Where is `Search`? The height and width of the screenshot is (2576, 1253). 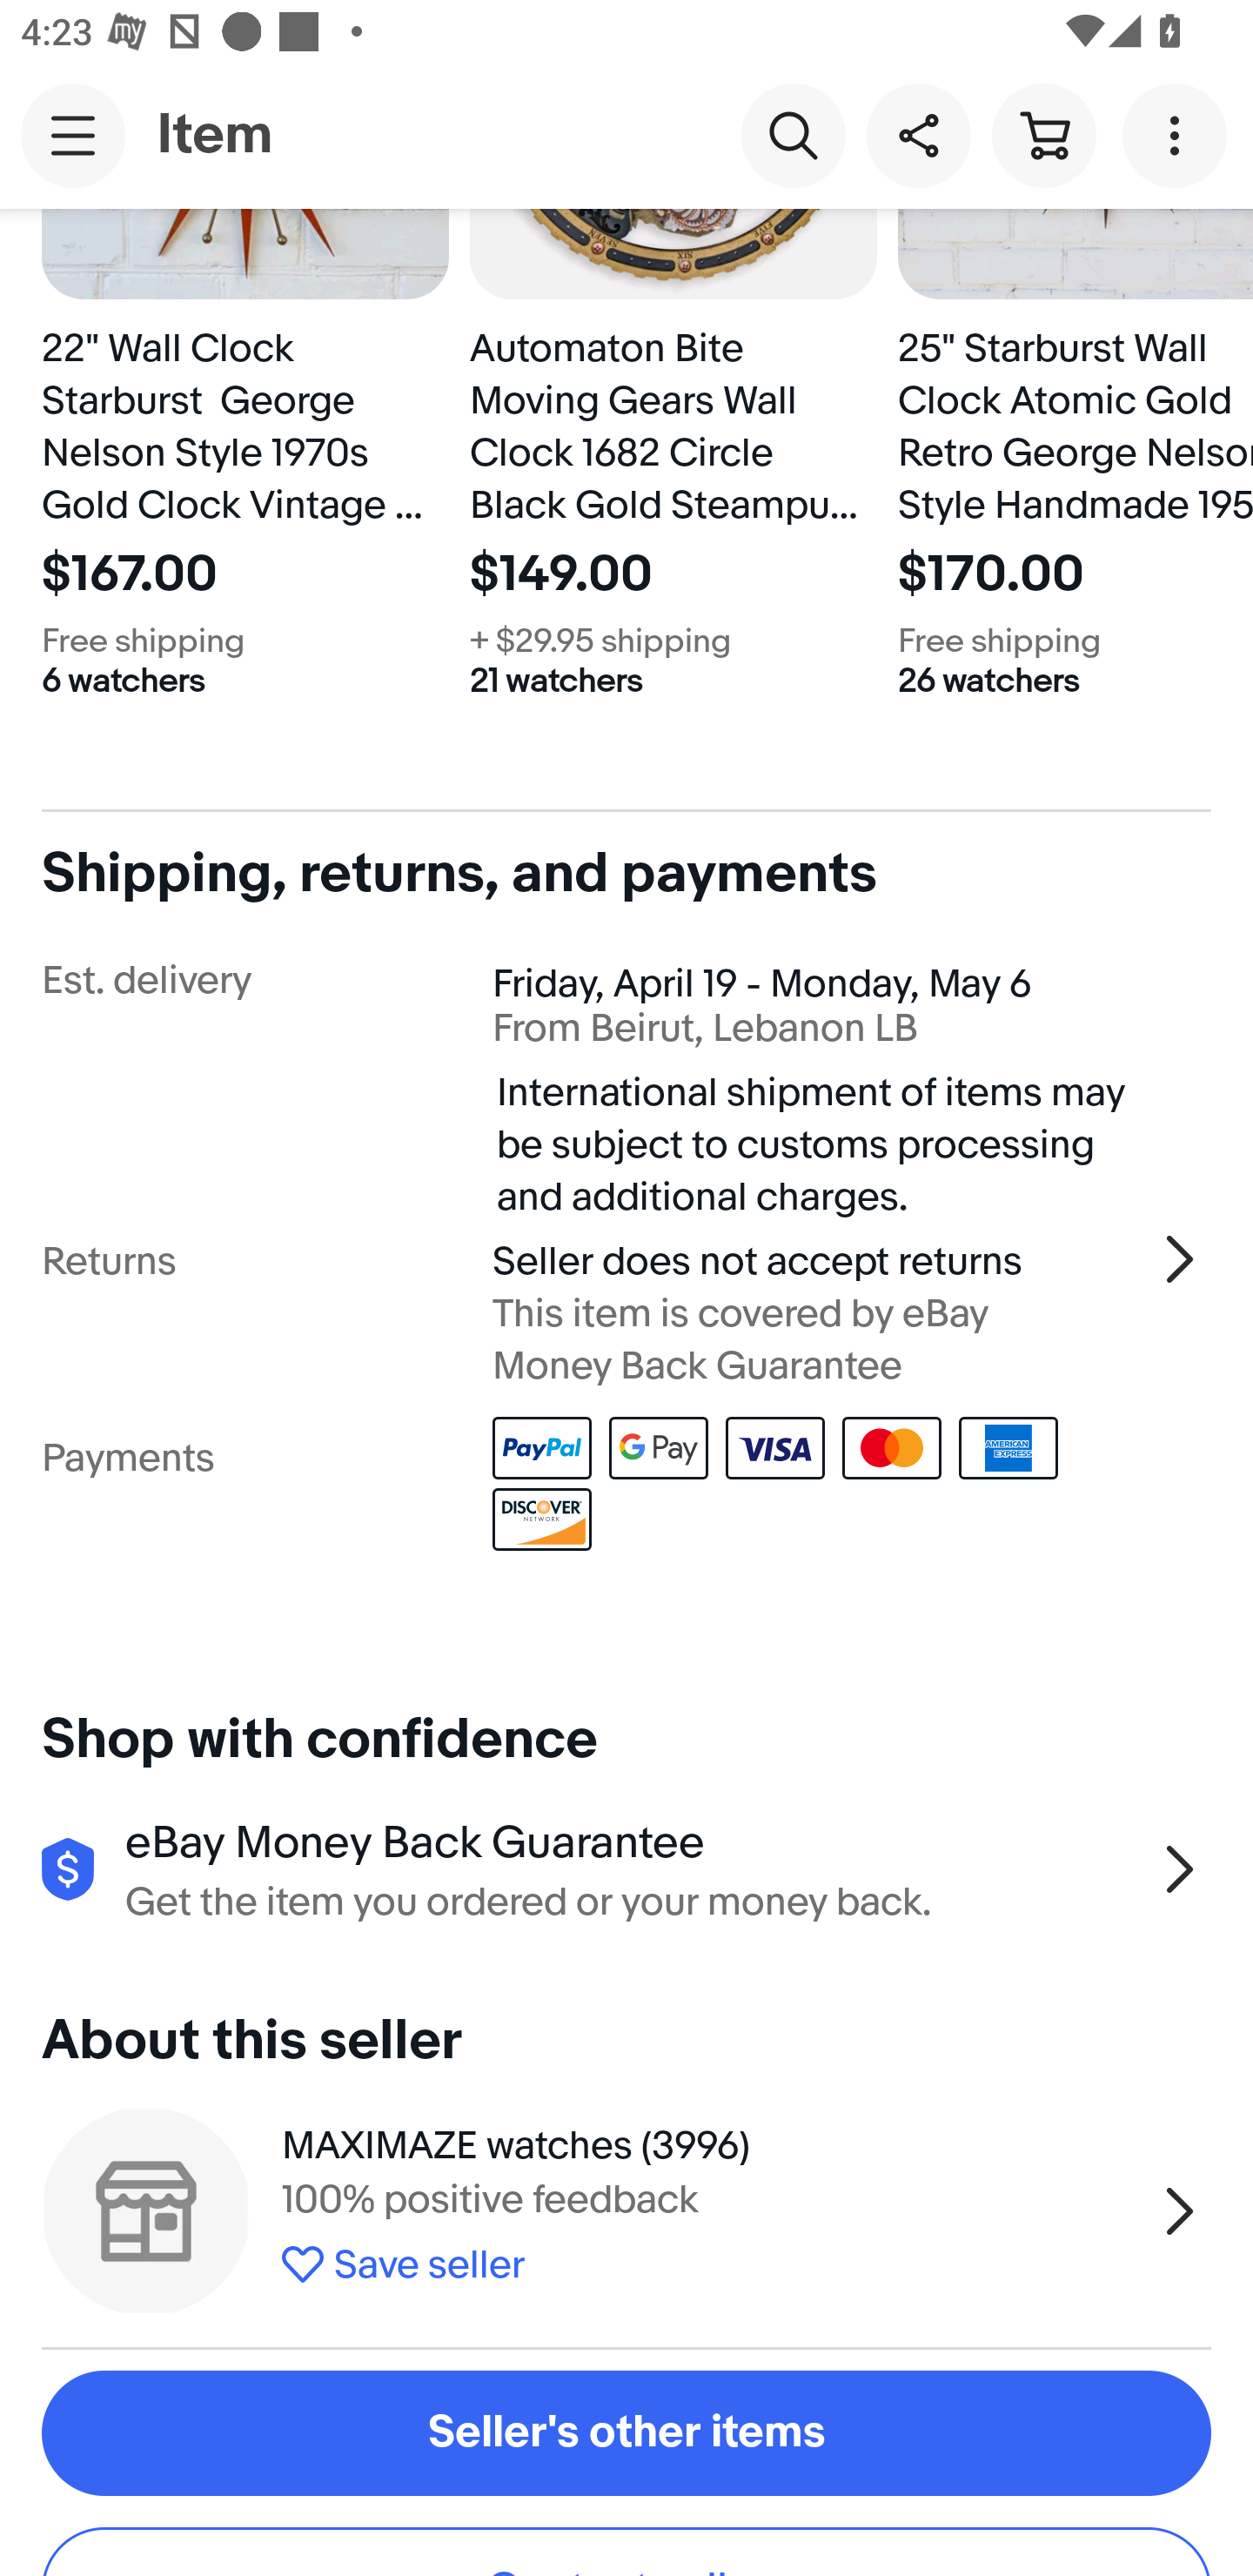 Search is located at coordinates (793, 134).